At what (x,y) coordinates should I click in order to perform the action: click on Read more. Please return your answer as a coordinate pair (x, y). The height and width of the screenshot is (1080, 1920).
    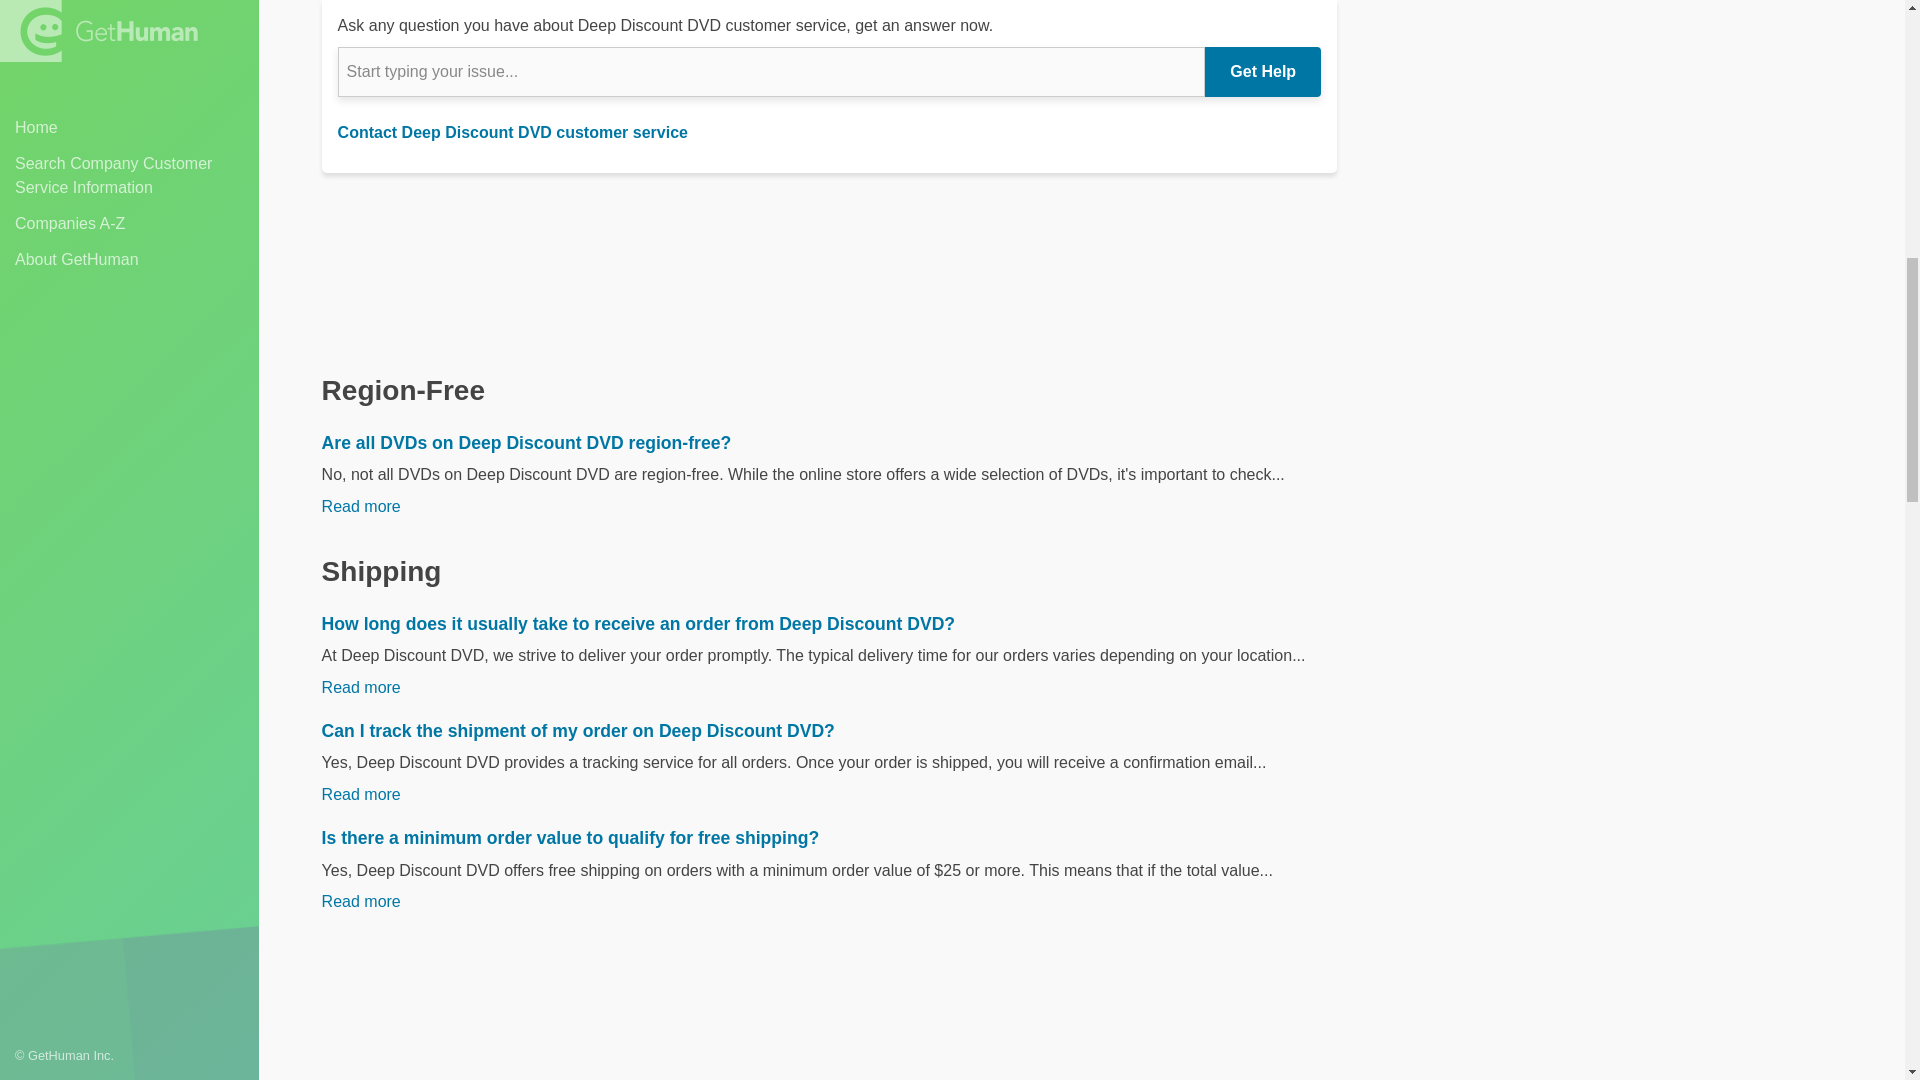
    Looking at the image, I should click on (362, 902).